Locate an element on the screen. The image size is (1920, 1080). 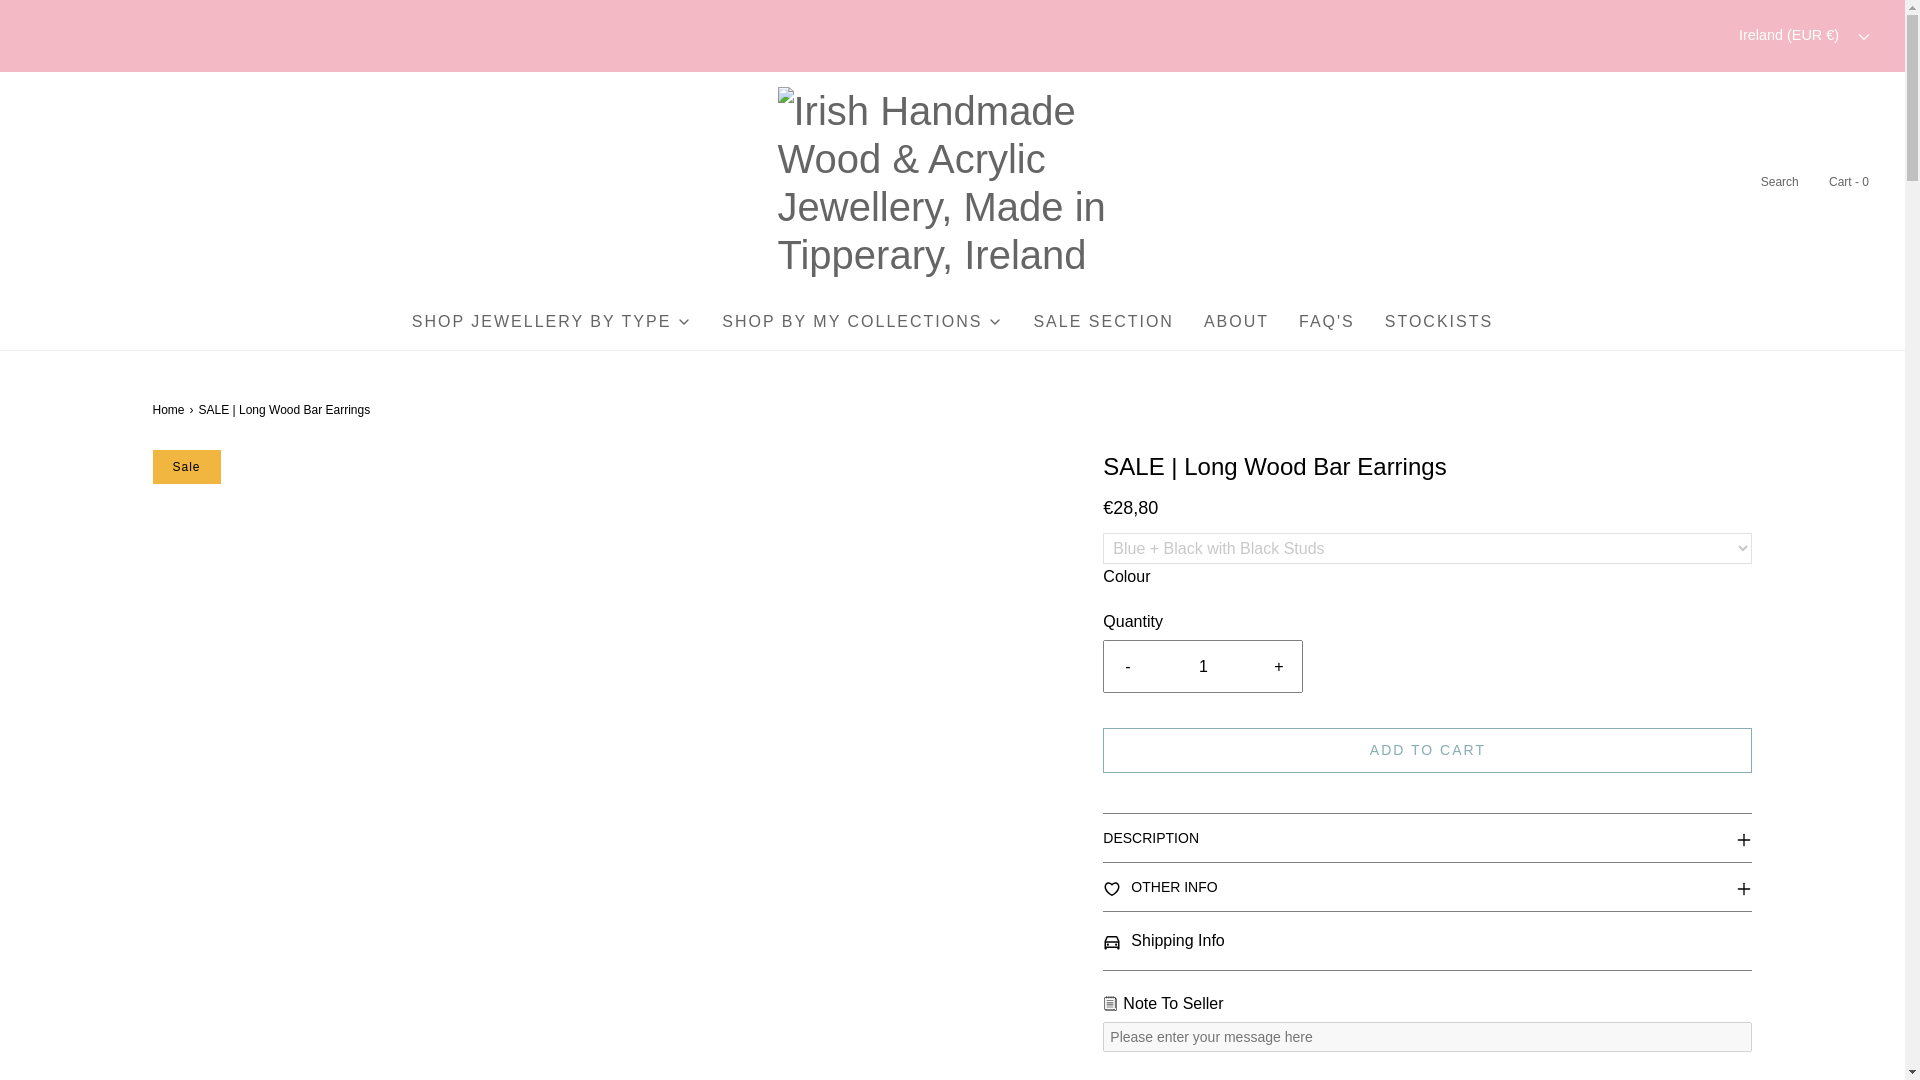
Cart - 0 is located at coordinates (1848, 182).